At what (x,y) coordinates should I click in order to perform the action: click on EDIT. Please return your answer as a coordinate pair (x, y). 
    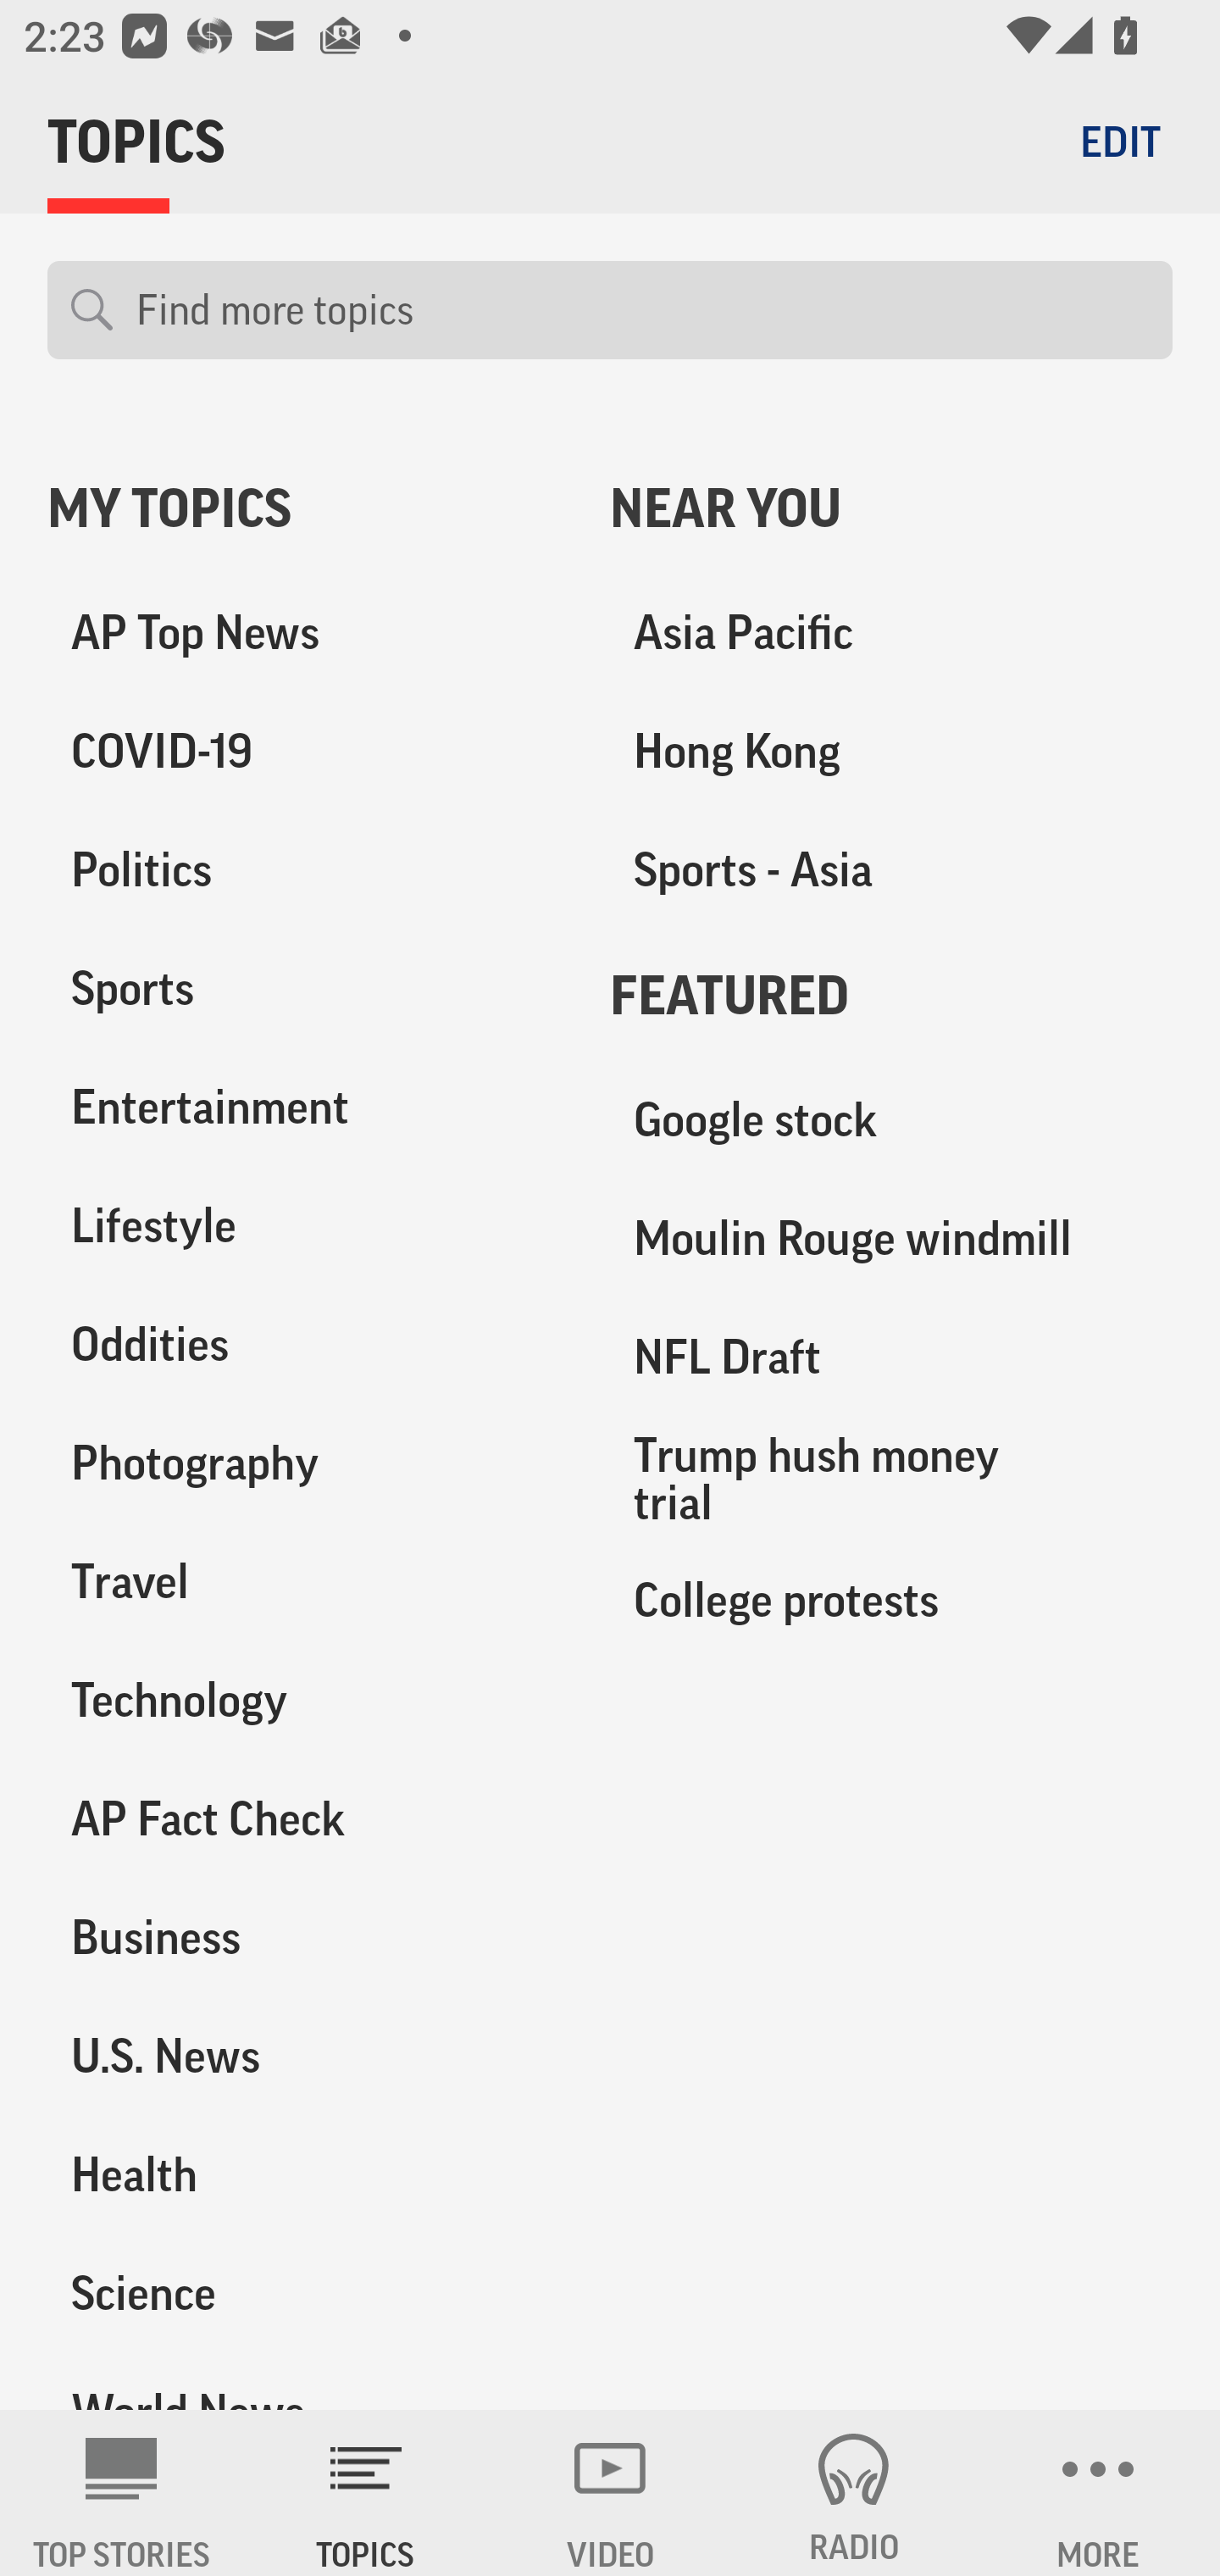
    Looking at the image, I should click on (1120, 141).